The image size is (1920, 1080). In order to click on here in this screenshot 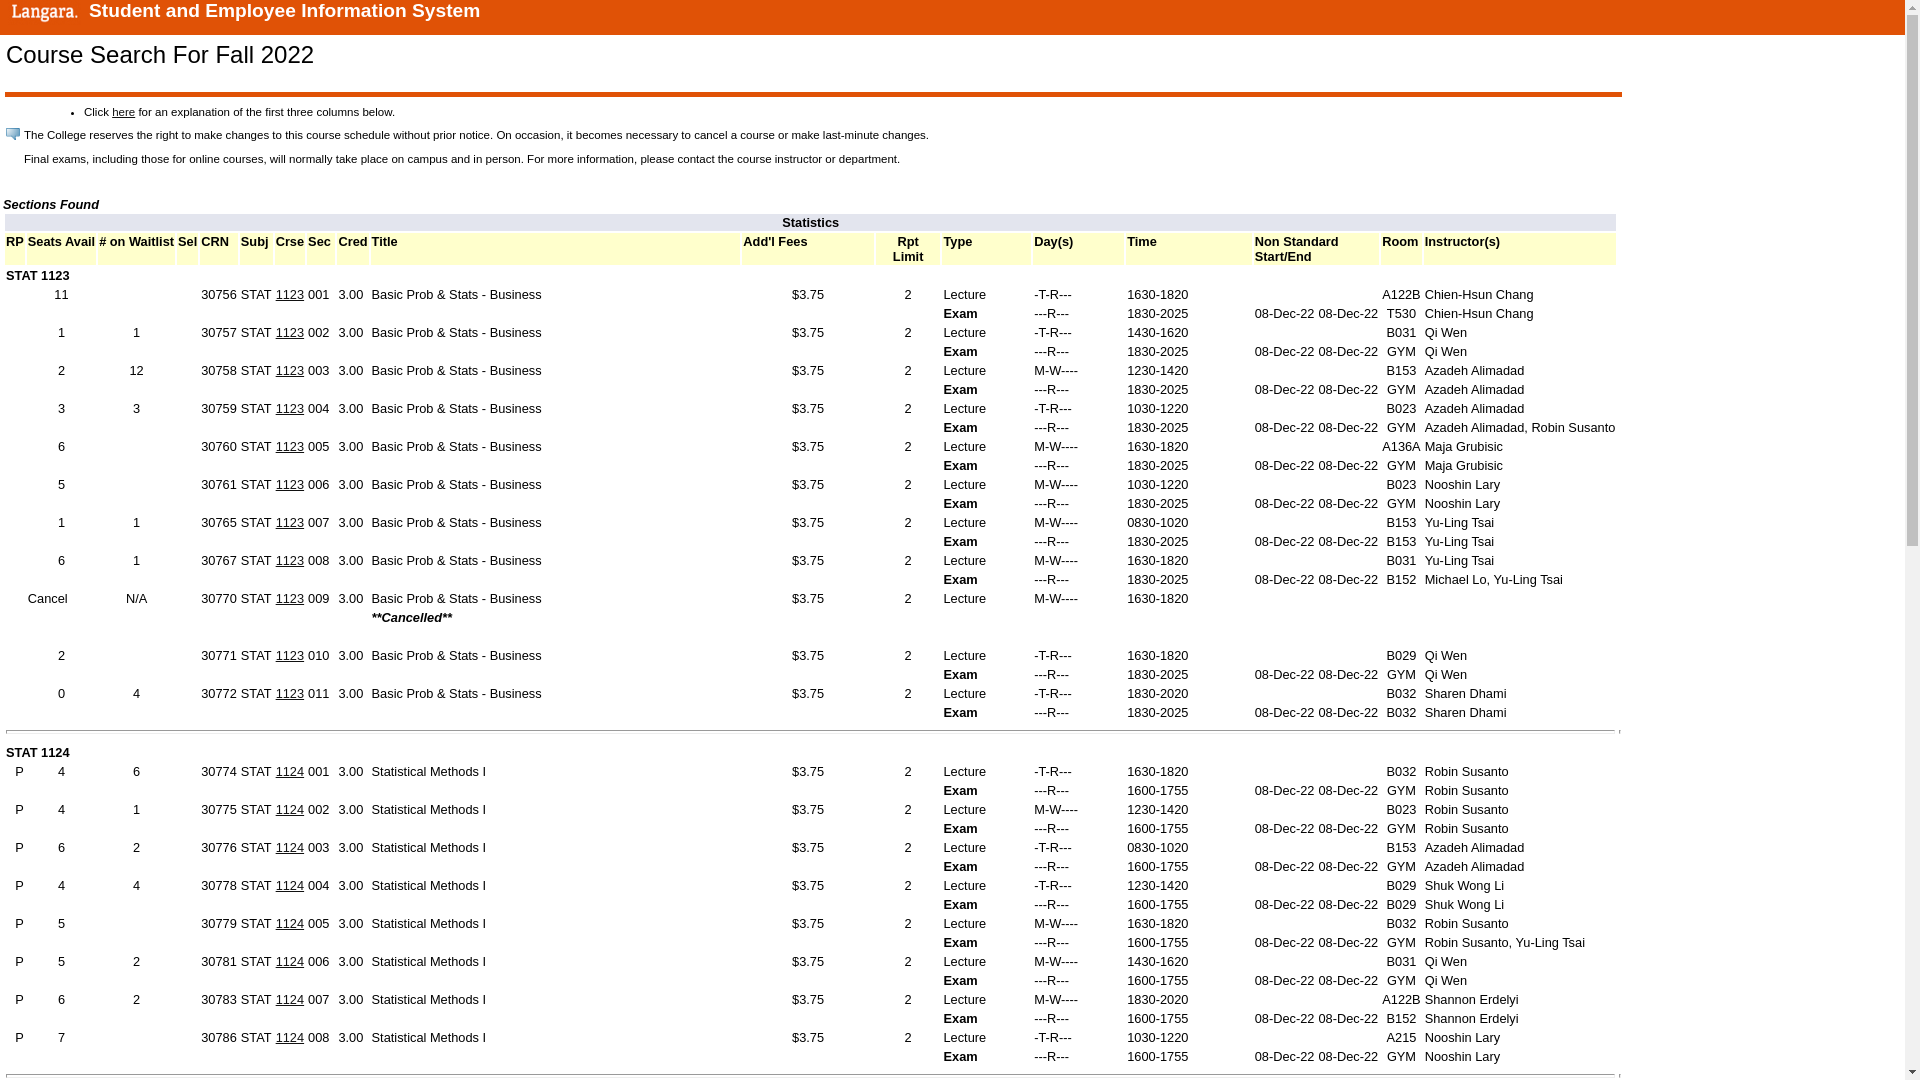, I will do `click(124, 112)`.